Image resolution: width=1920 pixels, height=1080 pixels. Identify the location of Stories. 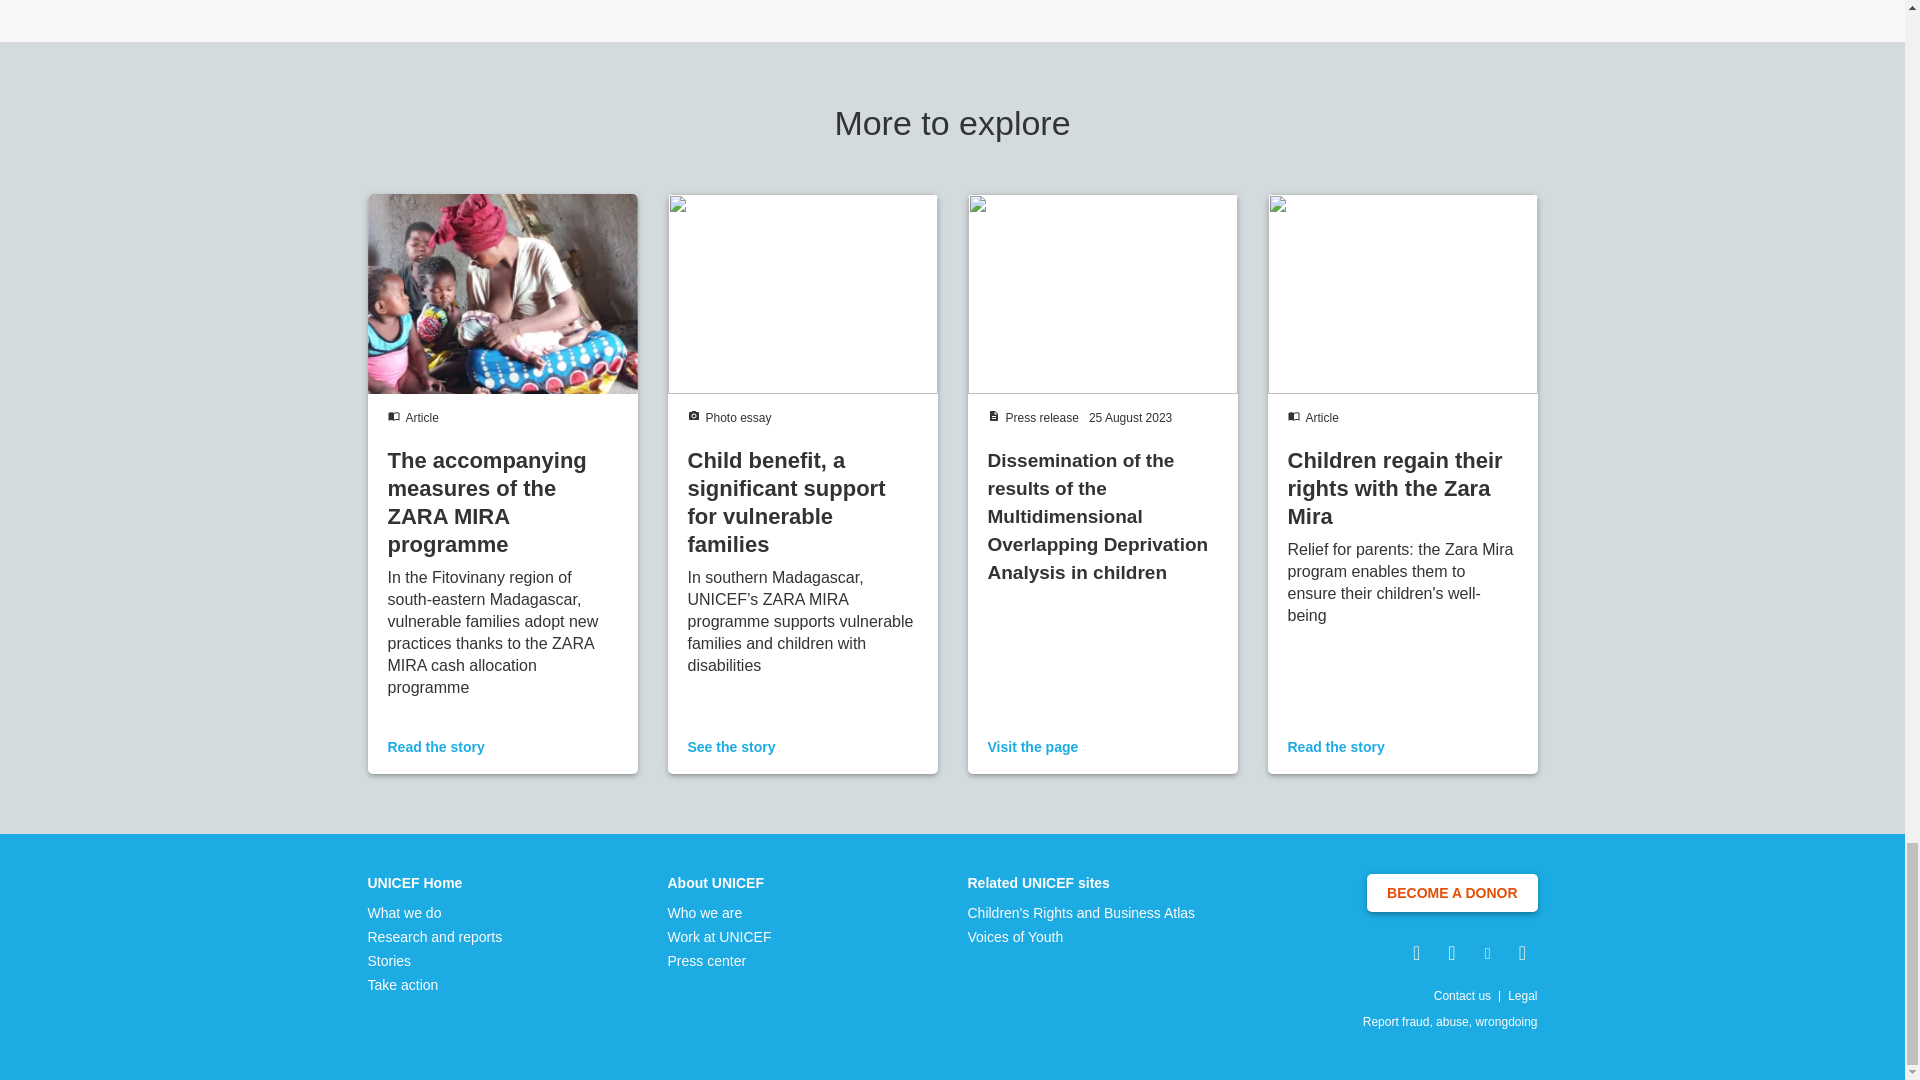
(436, 960).